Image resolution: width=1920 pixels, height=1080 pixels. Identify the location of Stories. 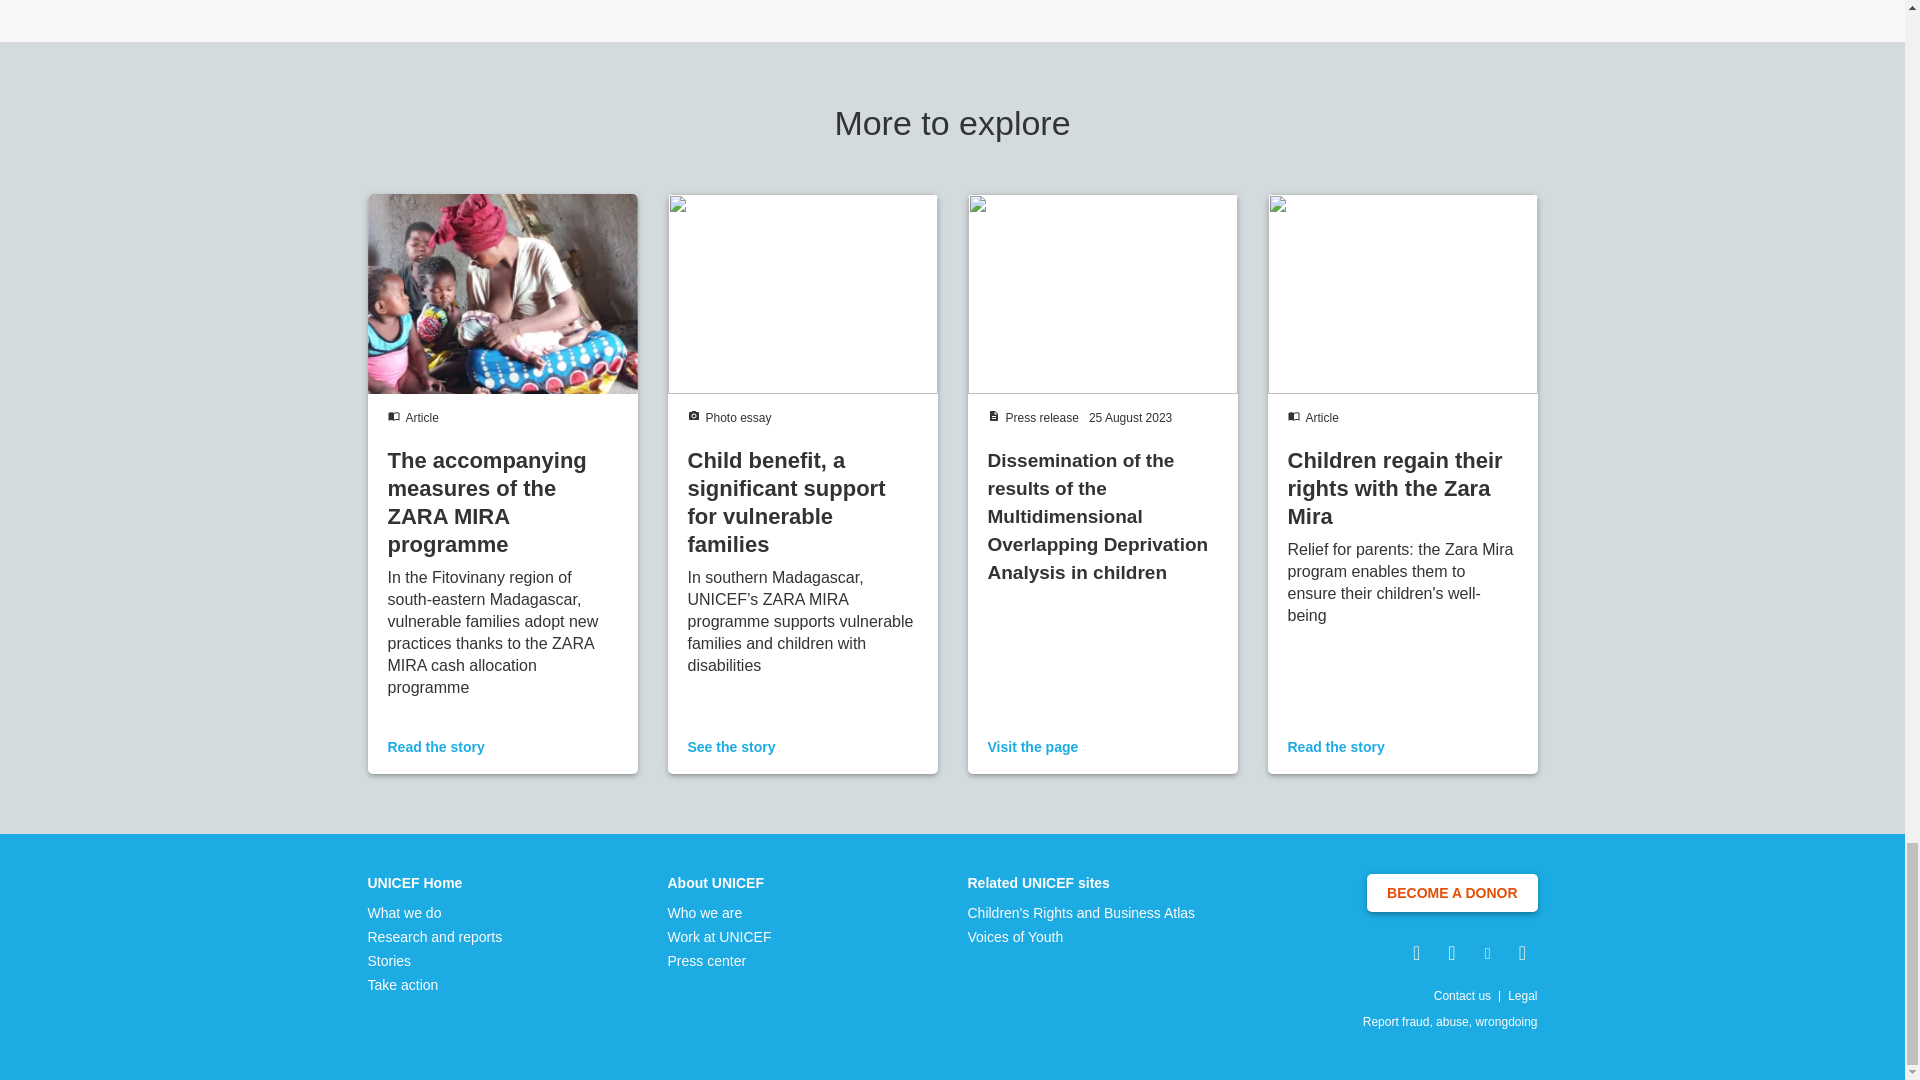
(436, 960).